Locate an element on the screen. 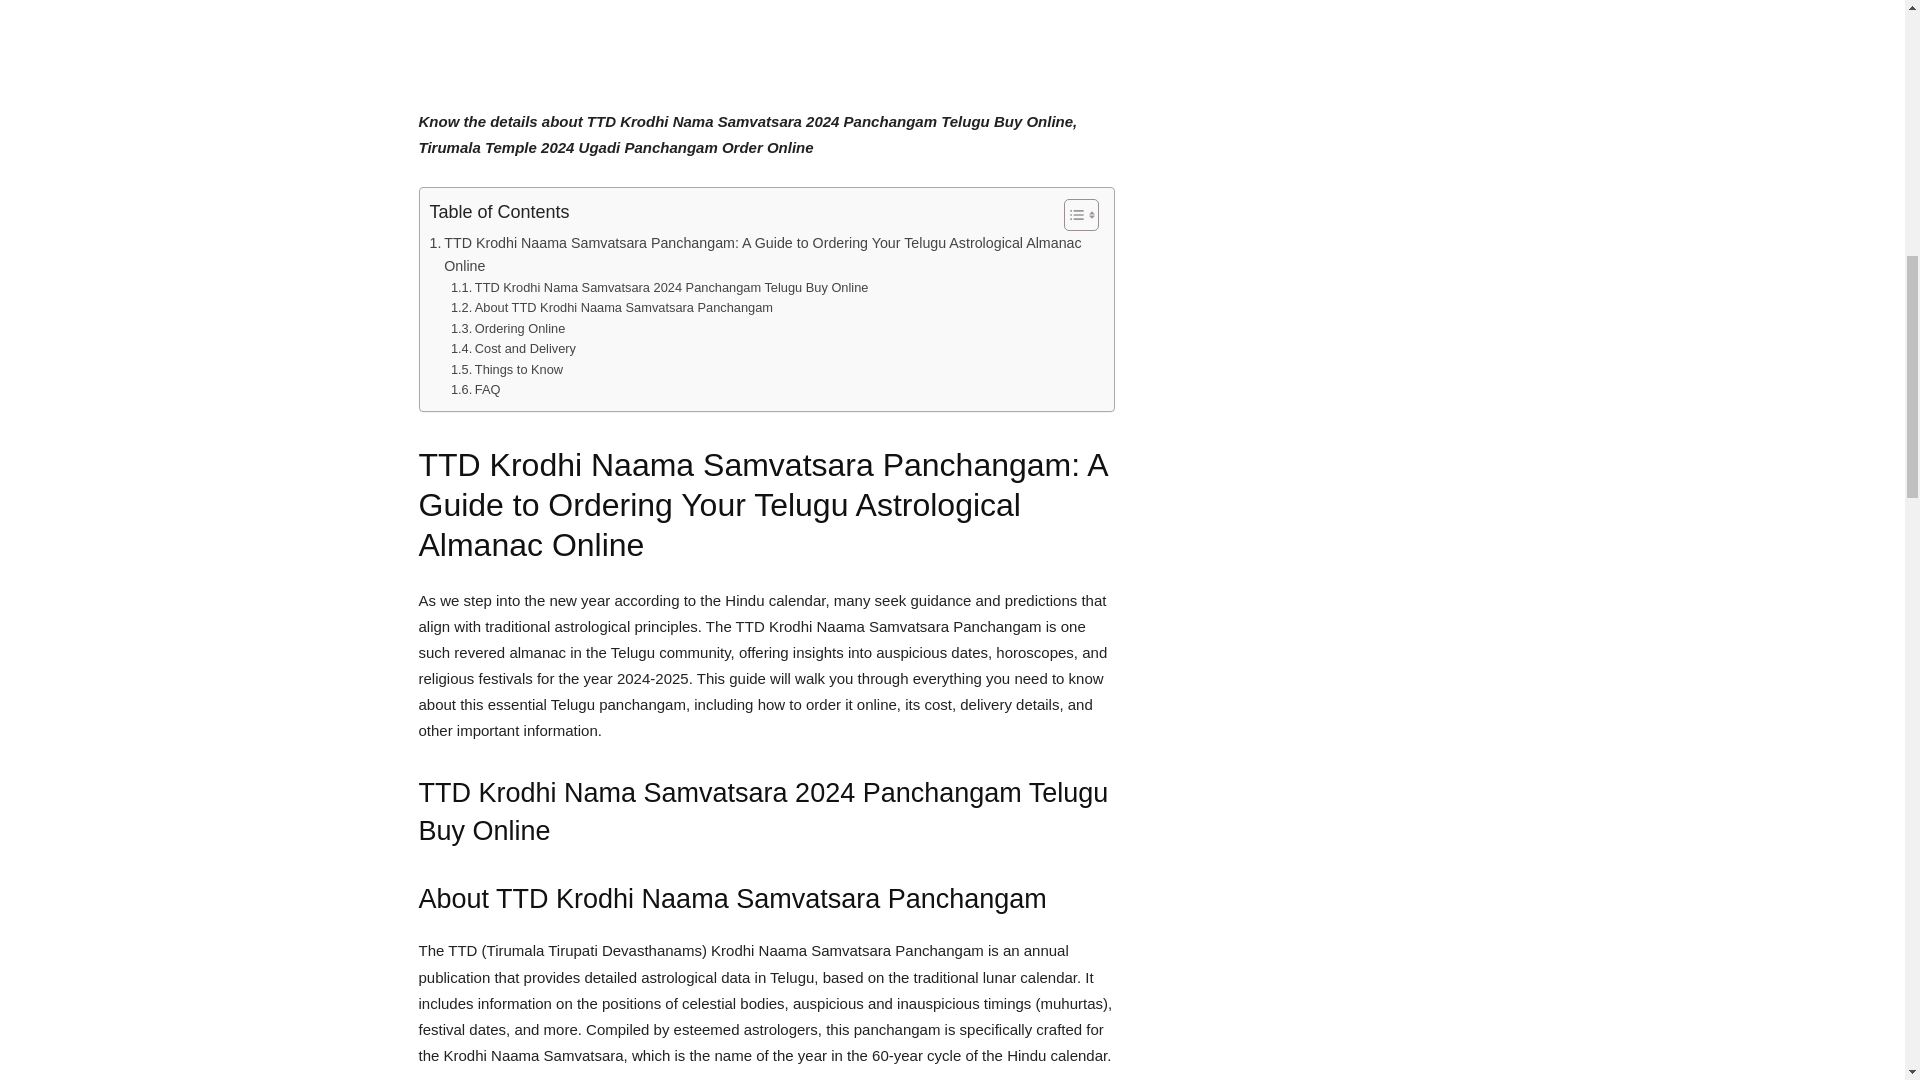  Cost and Delivery is located at coordinates (514, 349).